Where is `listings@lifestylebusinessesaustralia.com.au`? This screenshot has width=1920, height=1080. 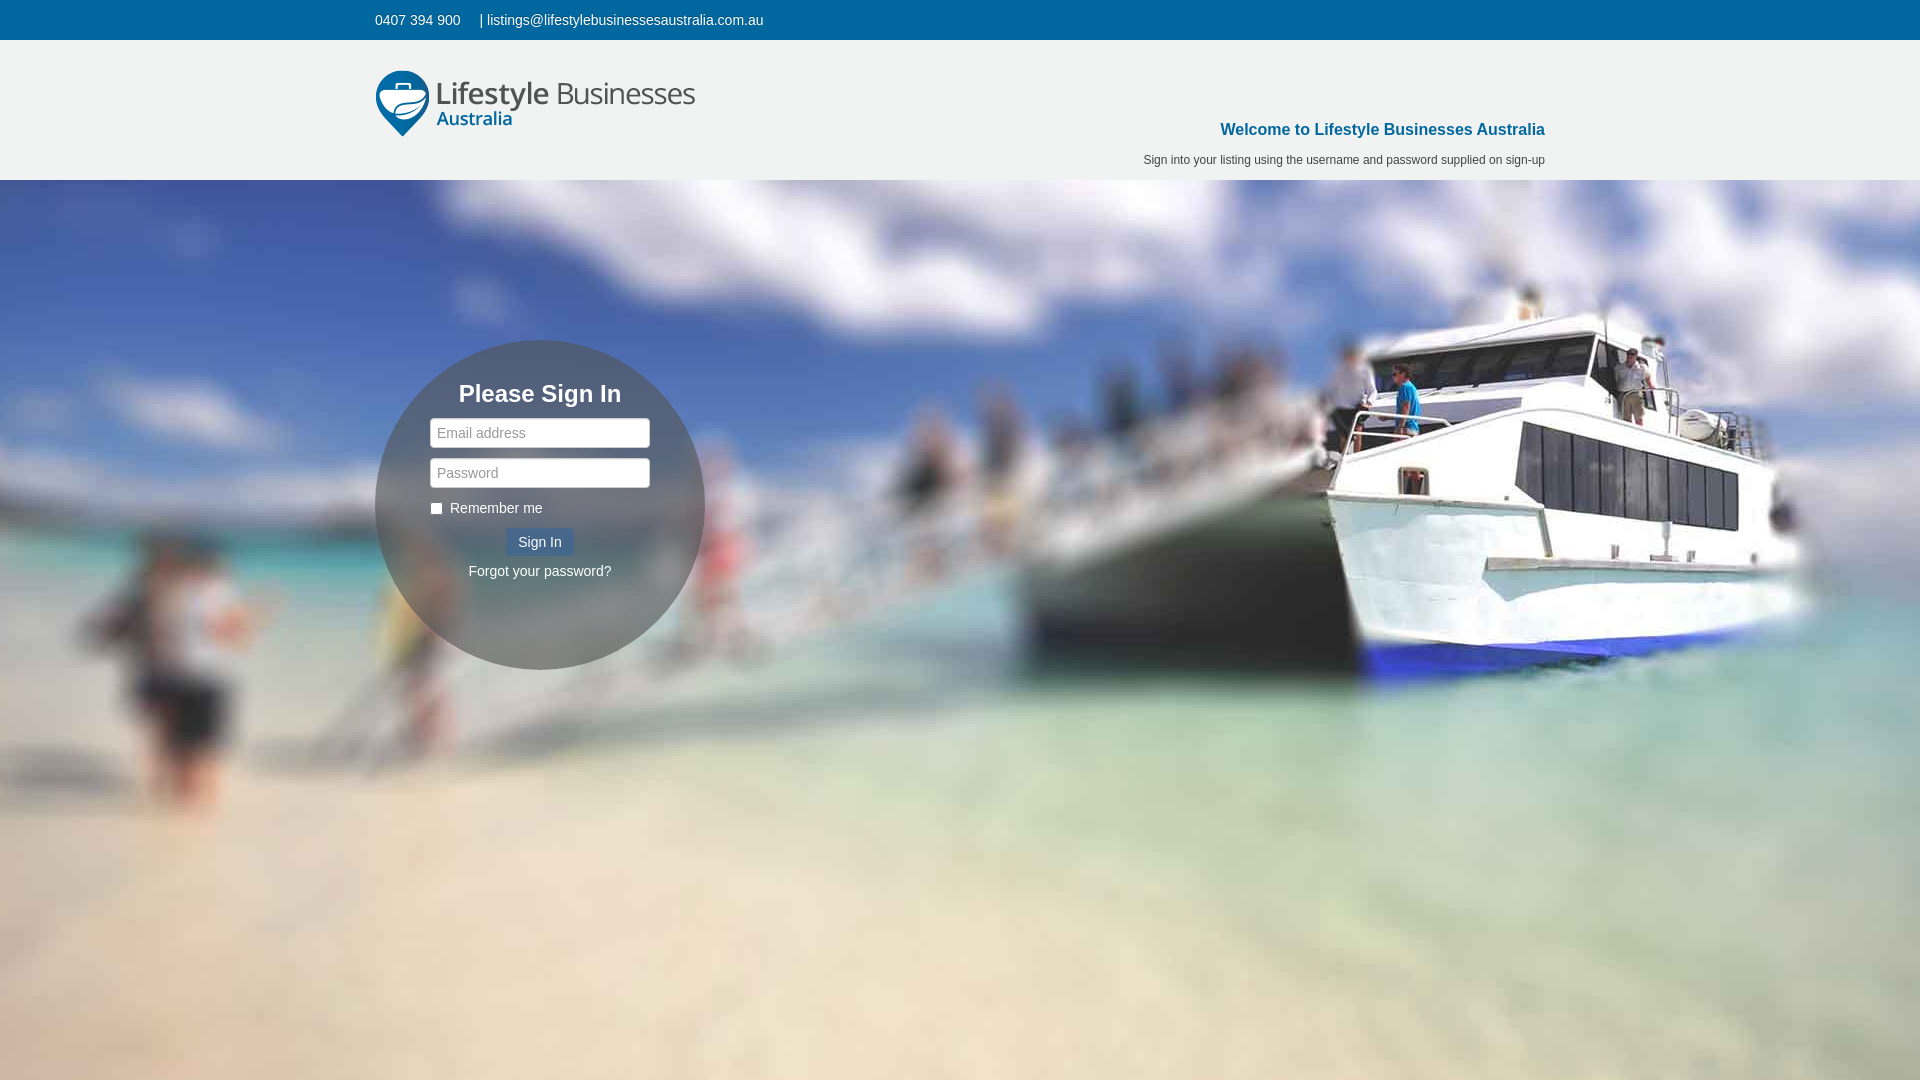 listings@lifestylebusinessesaustralia.com.au is located at coordinates (632, 20).